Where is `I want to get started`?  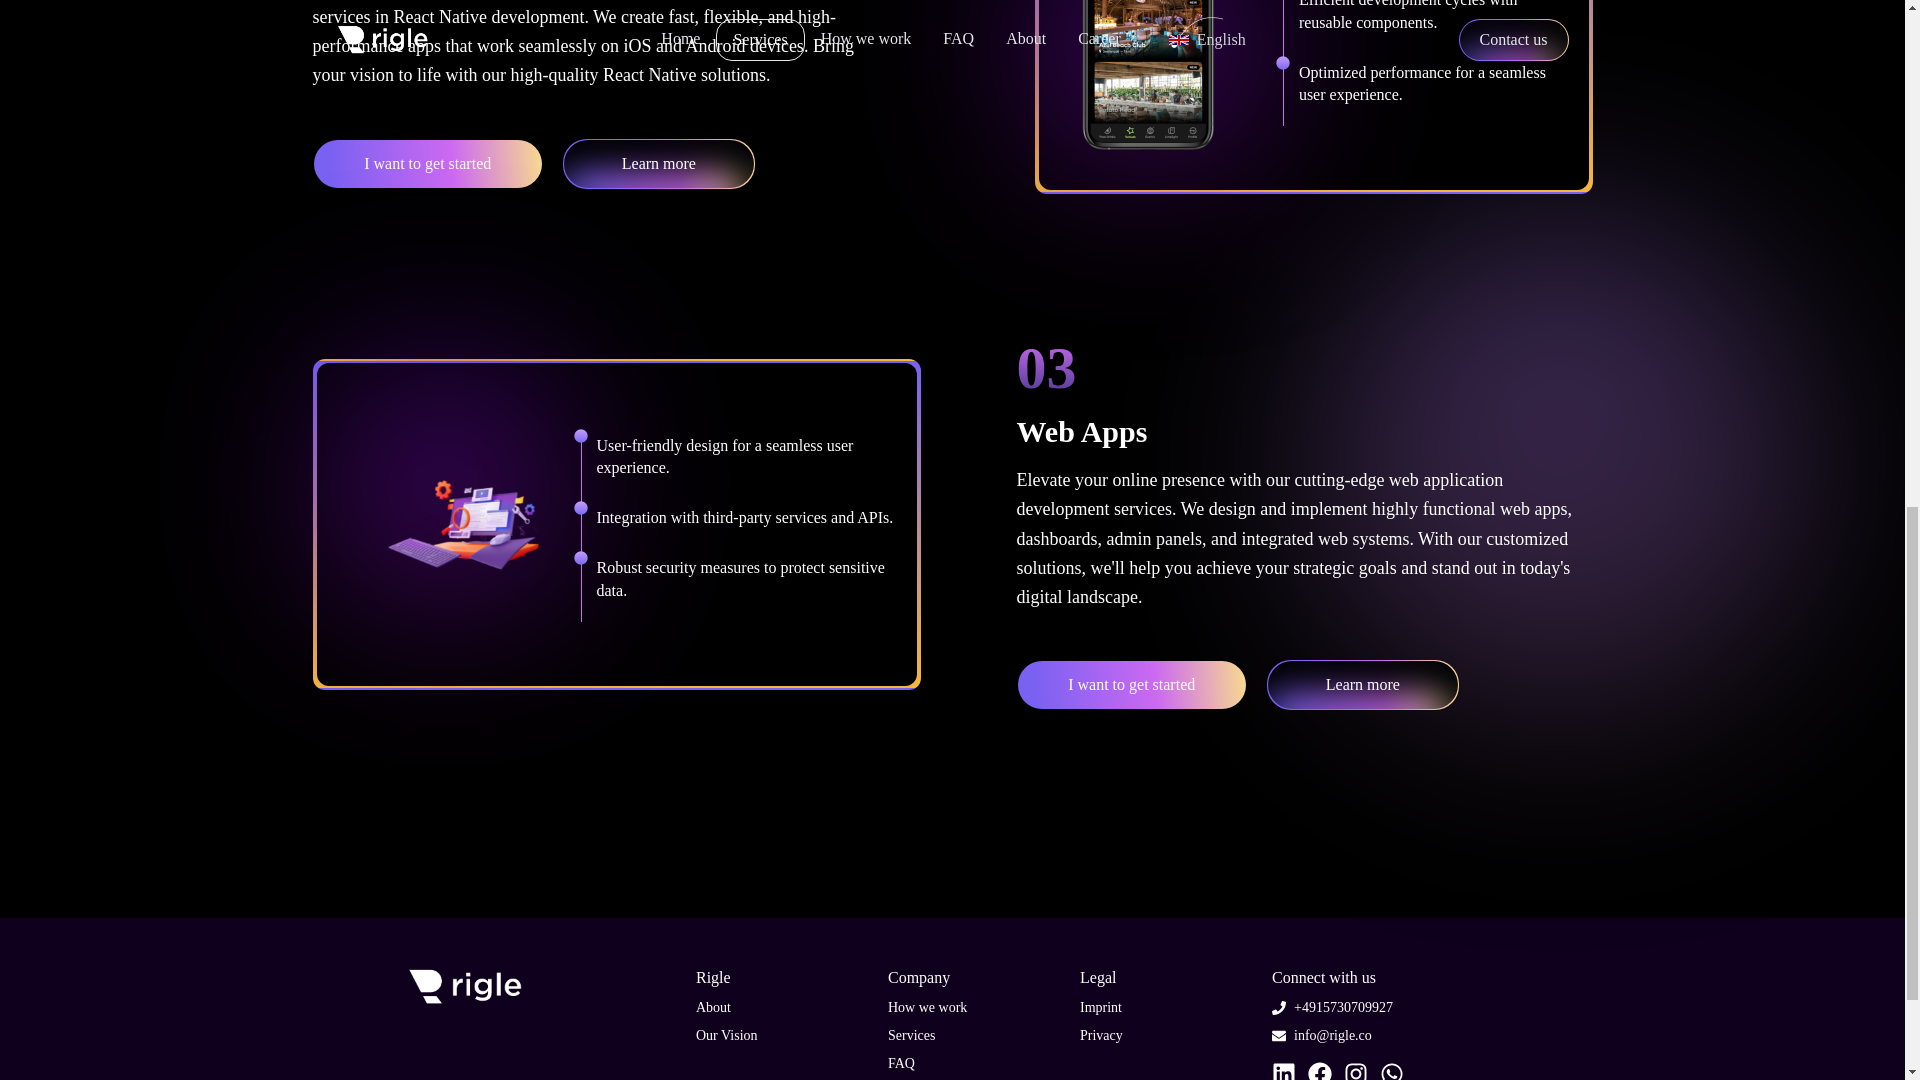 I want to get started is located at coordinates (1130, 684).